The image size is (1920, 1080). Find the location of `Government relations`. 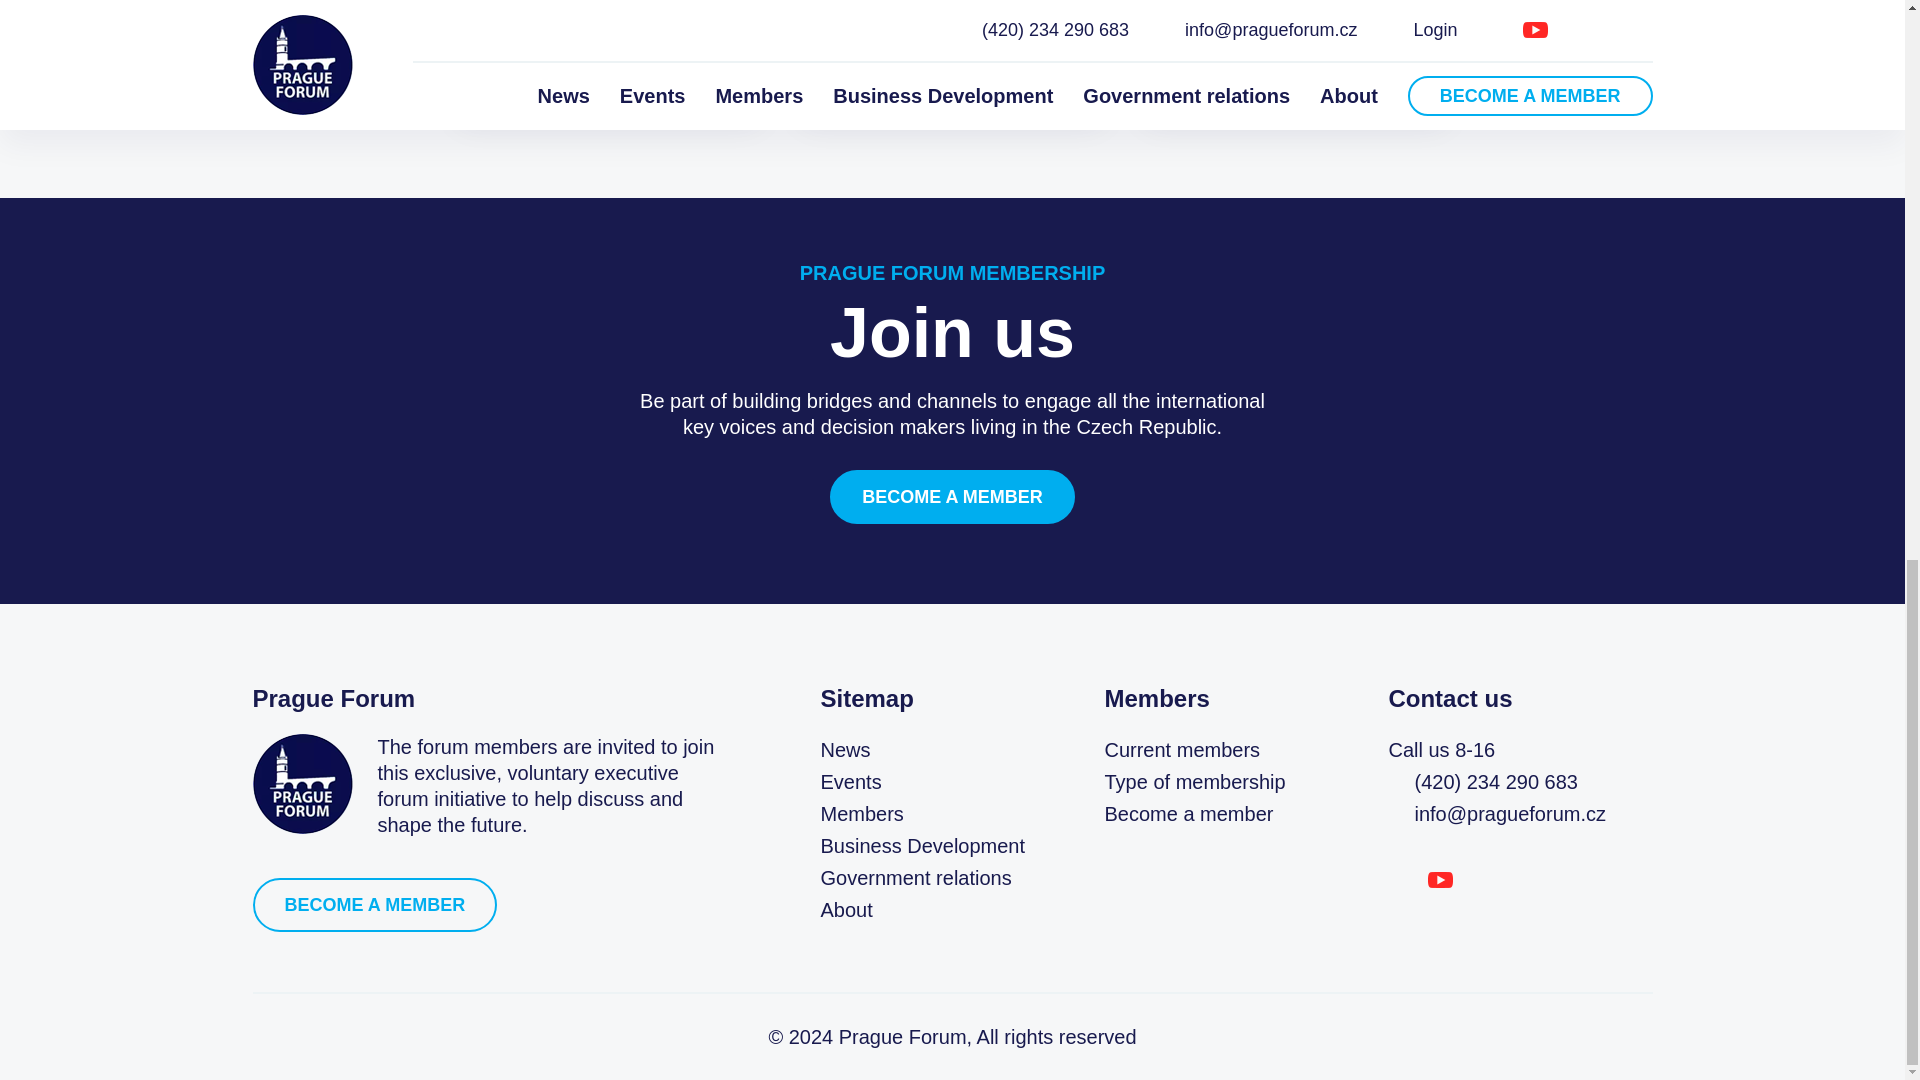

Government relations is located at coordinates (915, 878).